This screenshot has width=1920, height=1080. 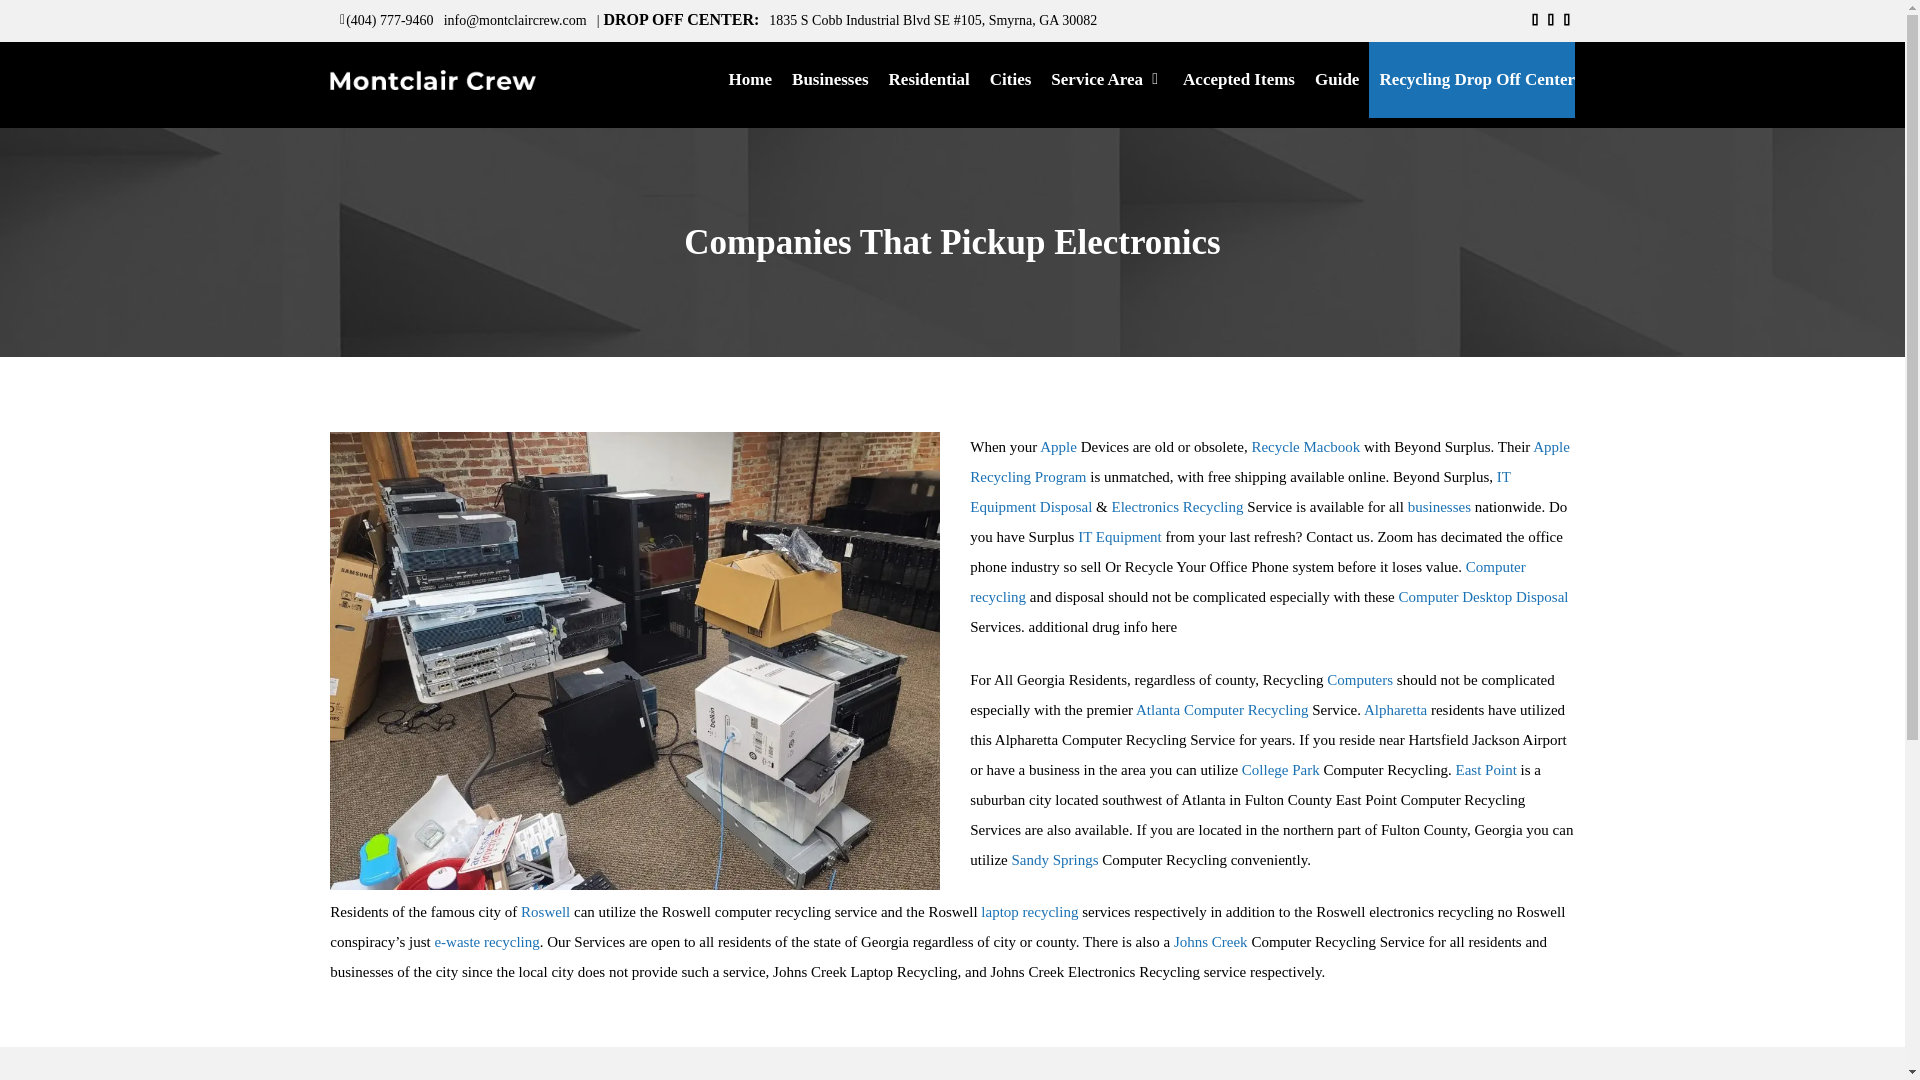 What do you see at coordinates (750, 79) in the screenshot?
I see `Home` at bounding box center [750, 79].